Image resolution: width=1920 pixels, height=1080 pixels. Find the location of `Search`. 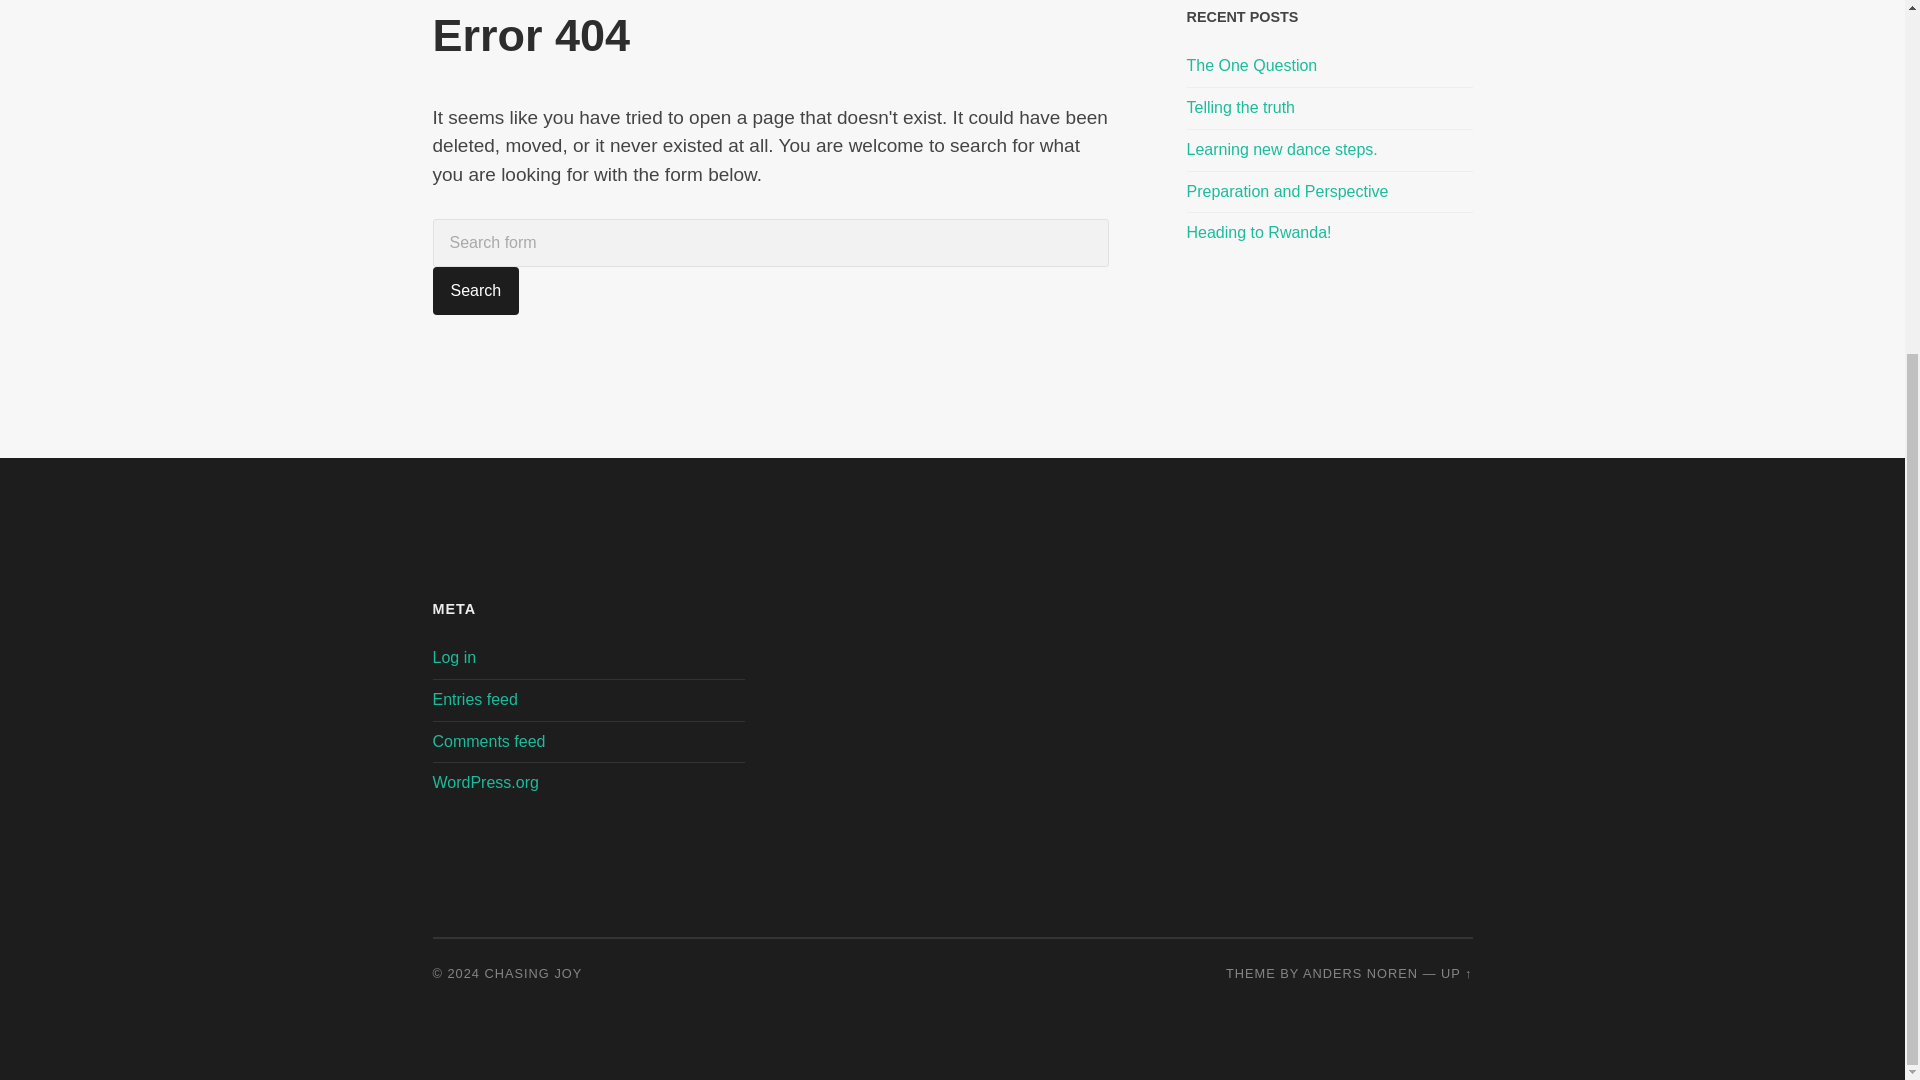

Search is located at coordinates (475, 290).